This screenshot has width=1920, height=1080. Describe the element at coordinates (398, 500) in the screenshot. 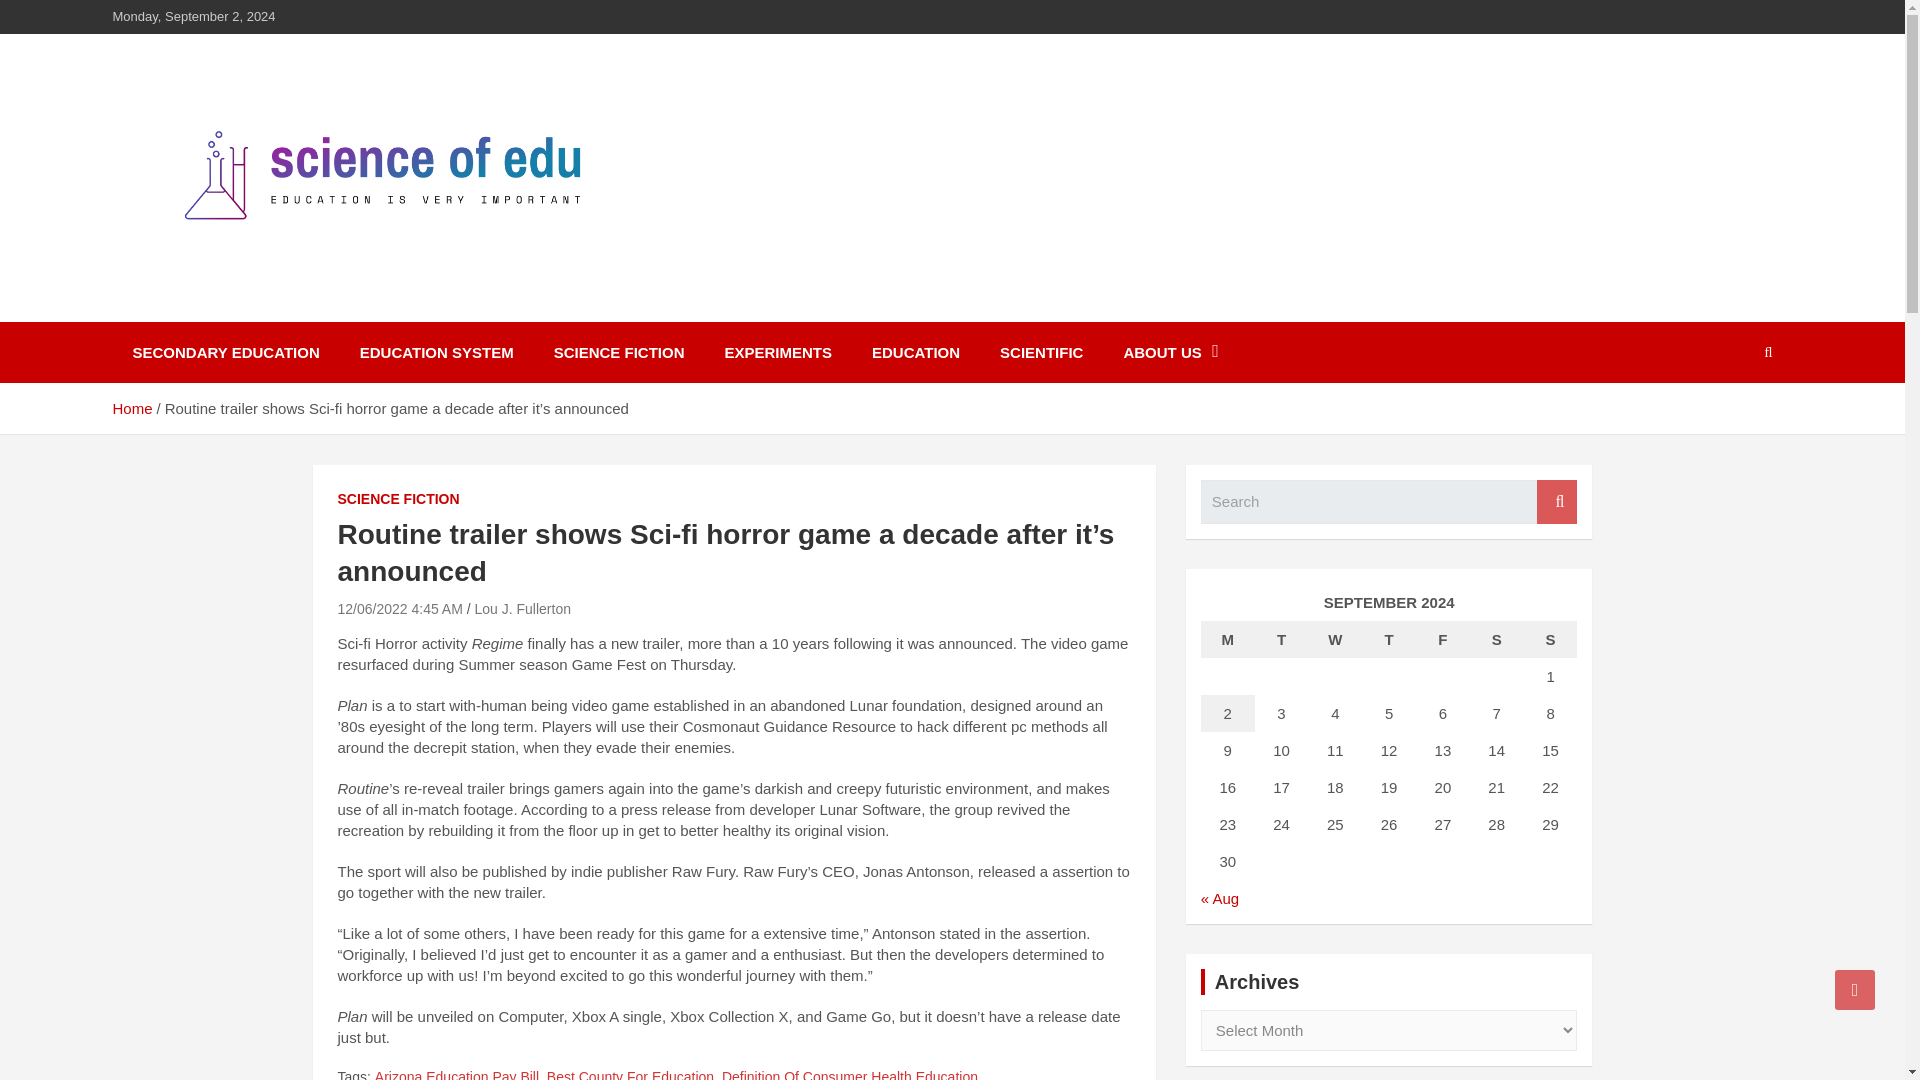

I see `SCIENCE FICTION` at that location.